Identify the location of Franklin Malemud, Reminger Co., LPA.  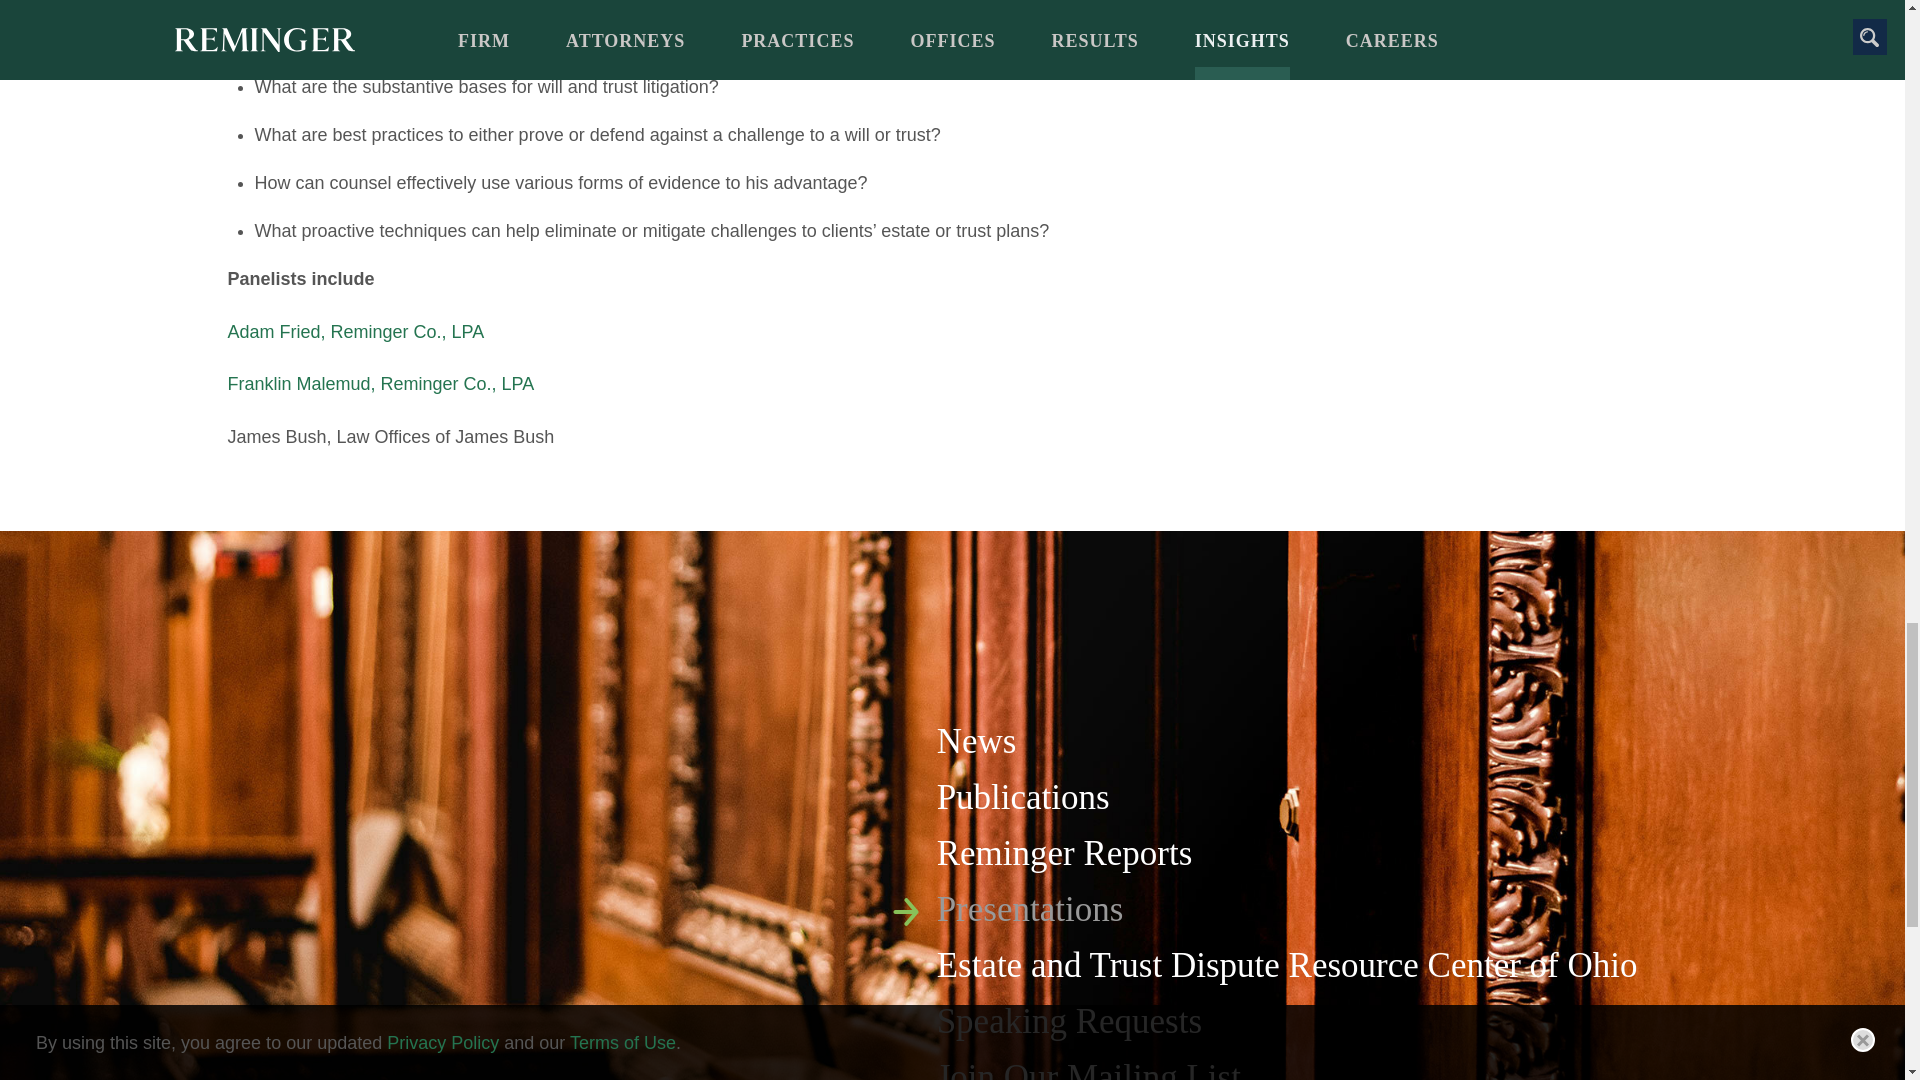
(382, 384).